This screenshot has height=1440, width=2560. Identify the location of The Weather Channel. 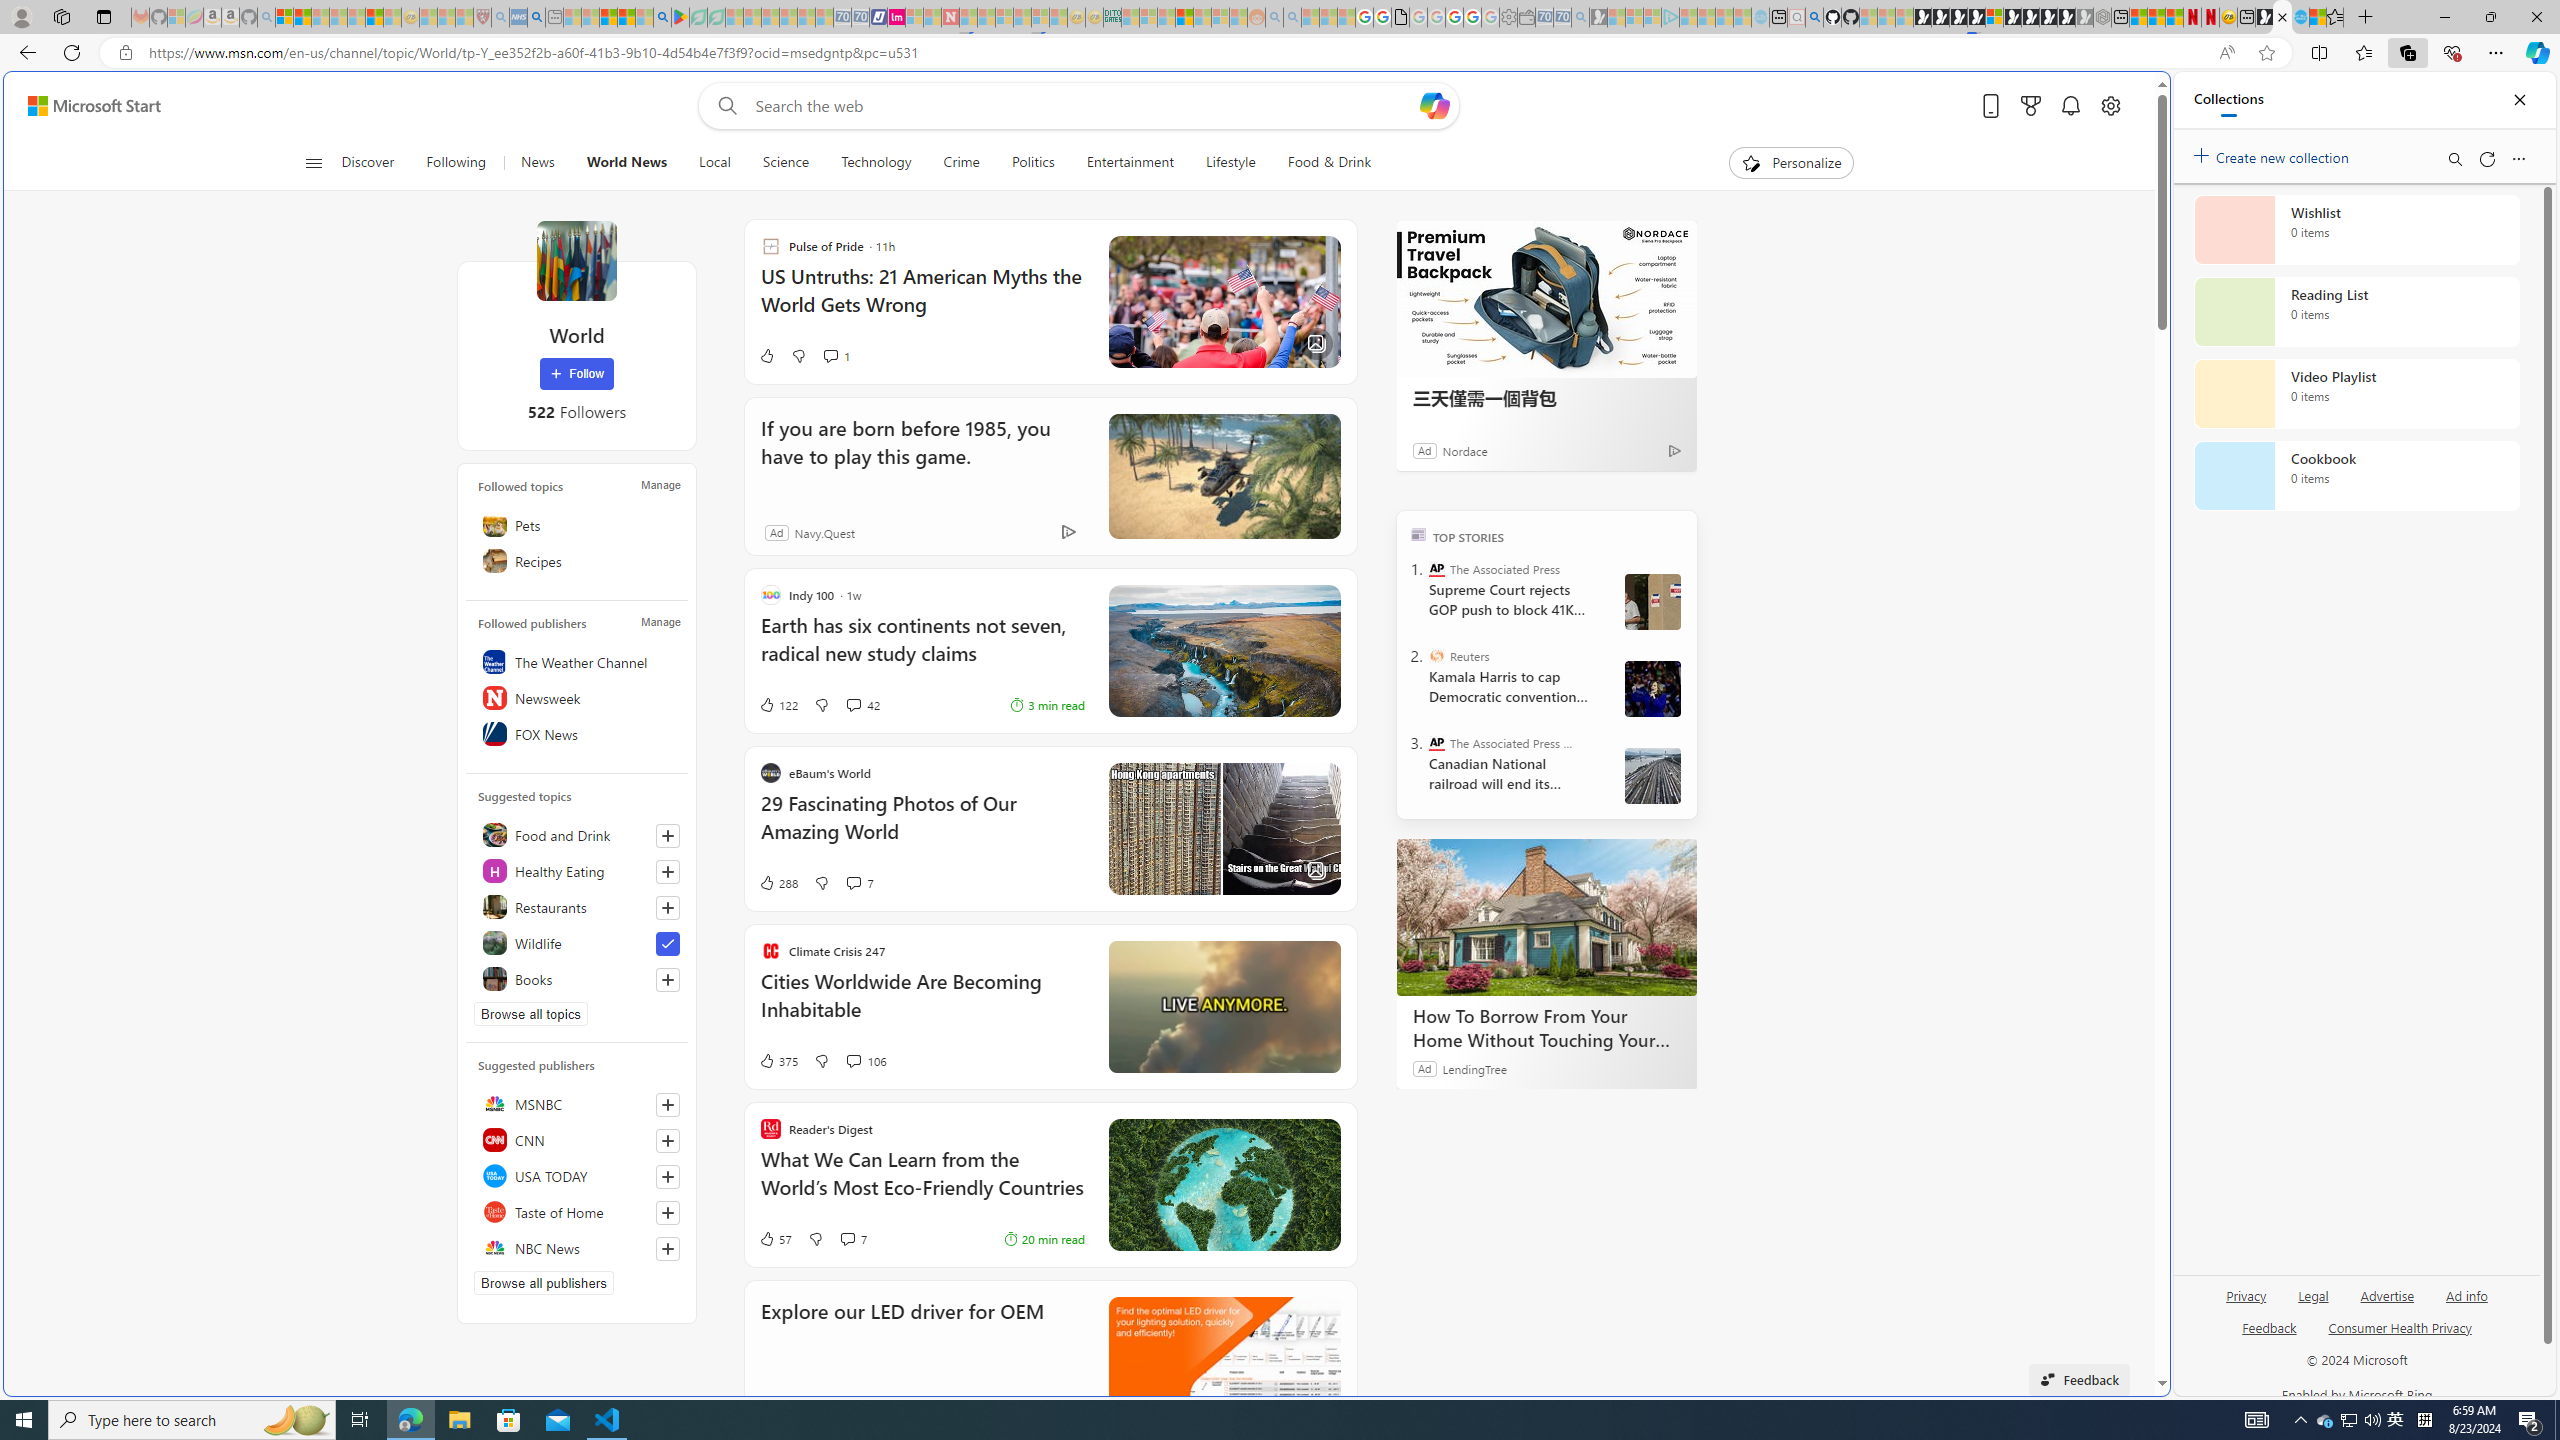
(576, 662).